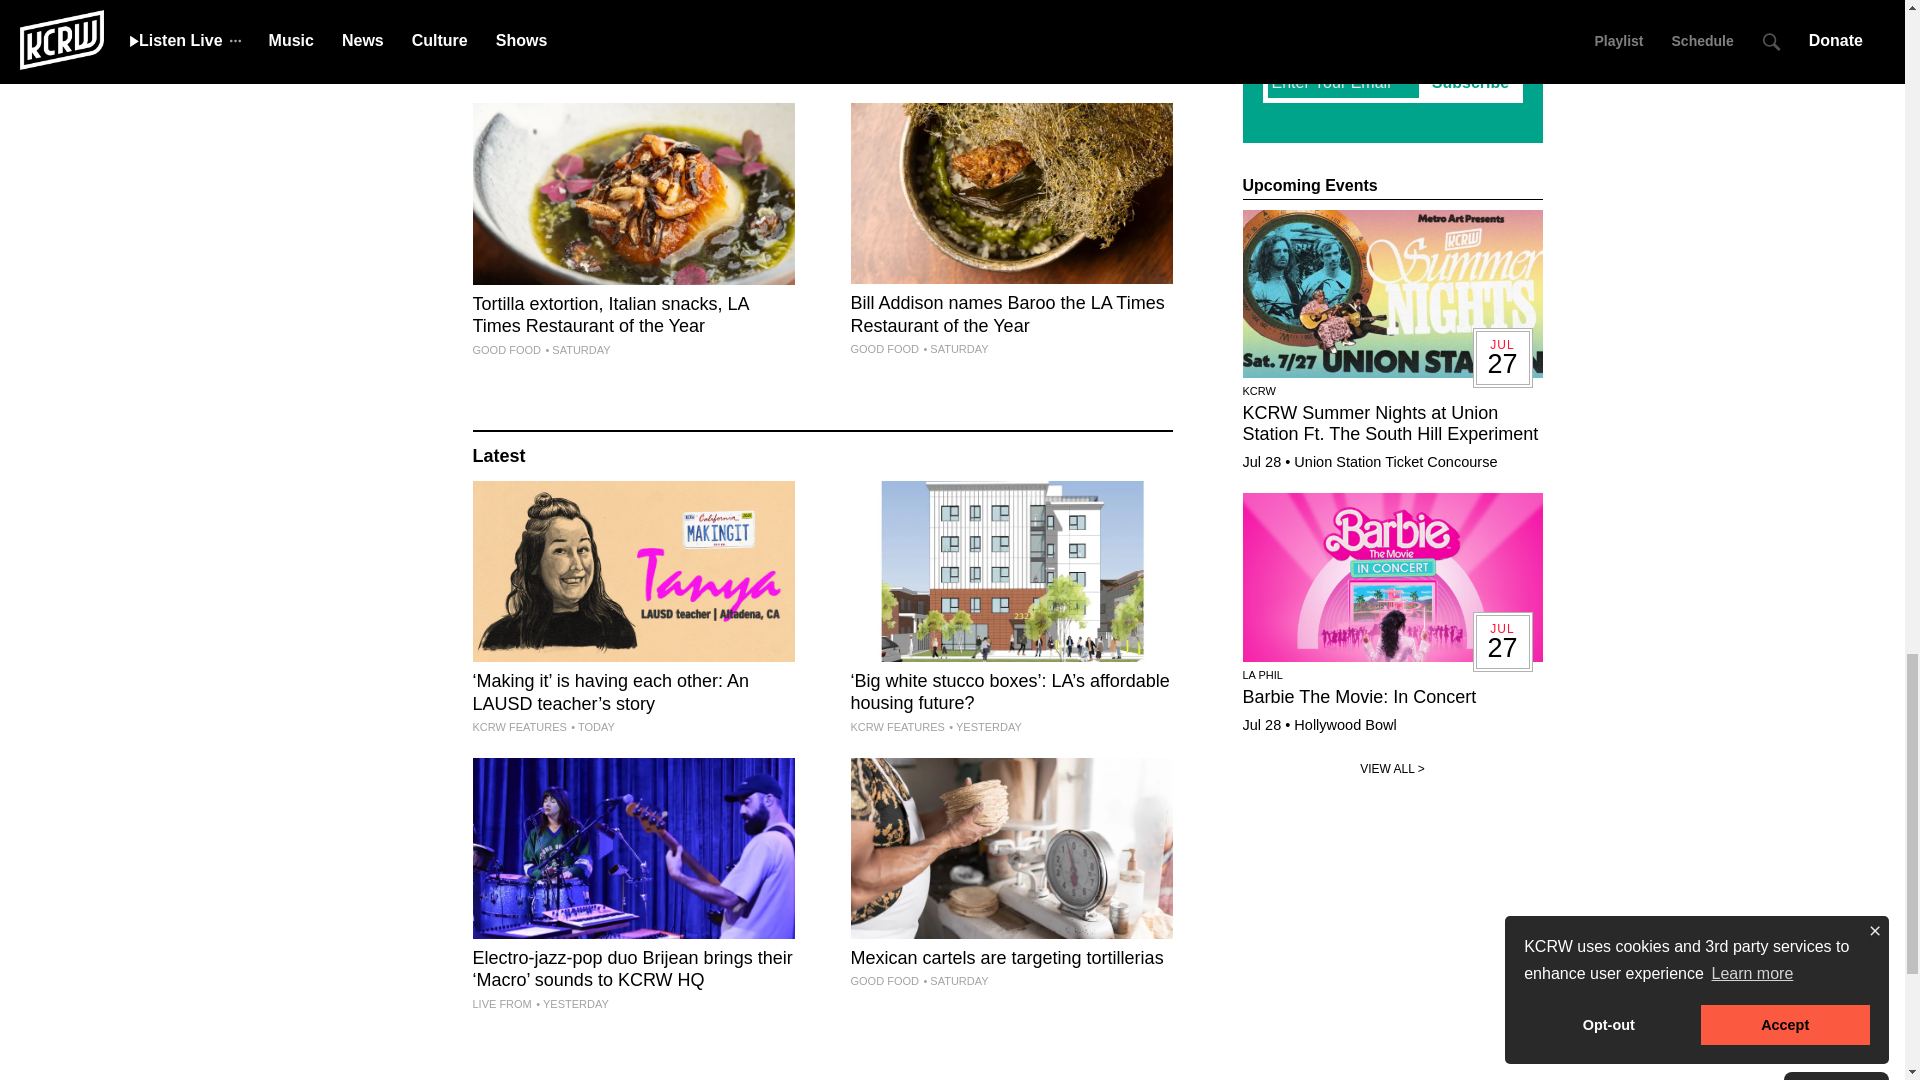  What do you see at coordinates (592, 727) in the screenshot?
I see `Friday, July 26th 2024, 3:00 pm` at bounding box center [592, 727].